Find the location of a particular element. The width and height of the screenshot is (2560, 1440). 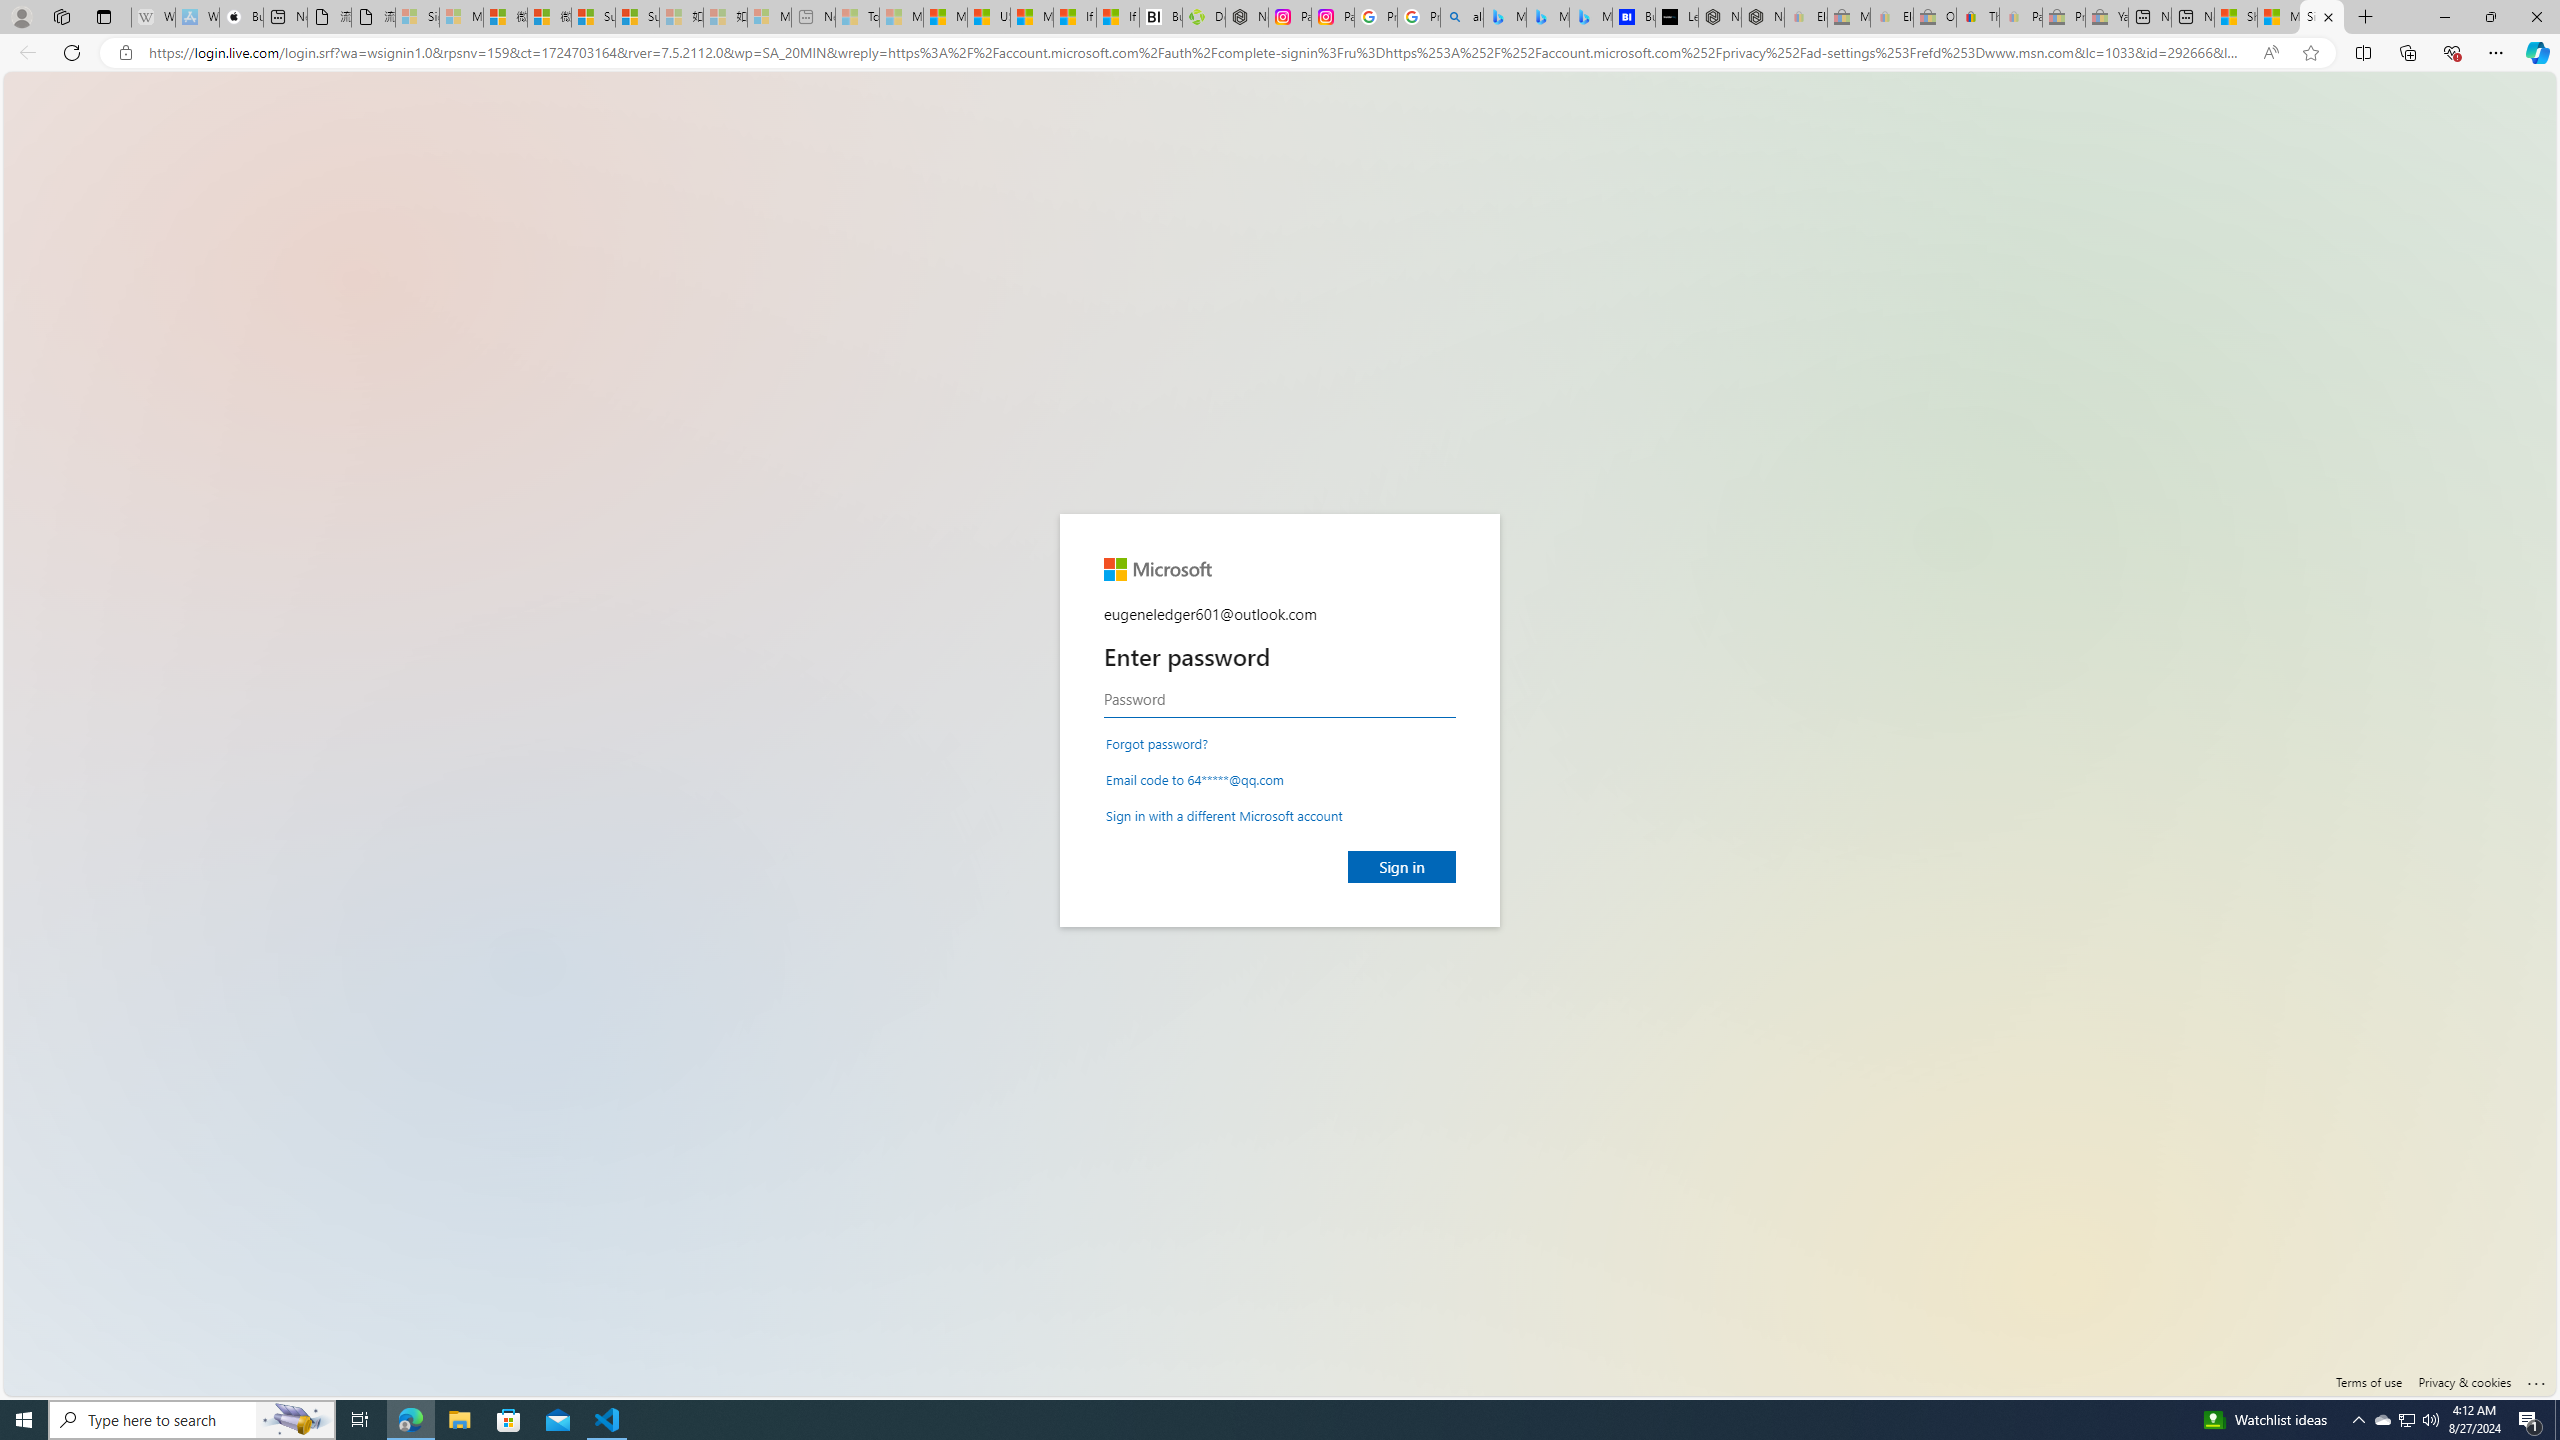

Payments Terms of Use | eBay.com - Sleeping is located at coordinates (2020, 17).